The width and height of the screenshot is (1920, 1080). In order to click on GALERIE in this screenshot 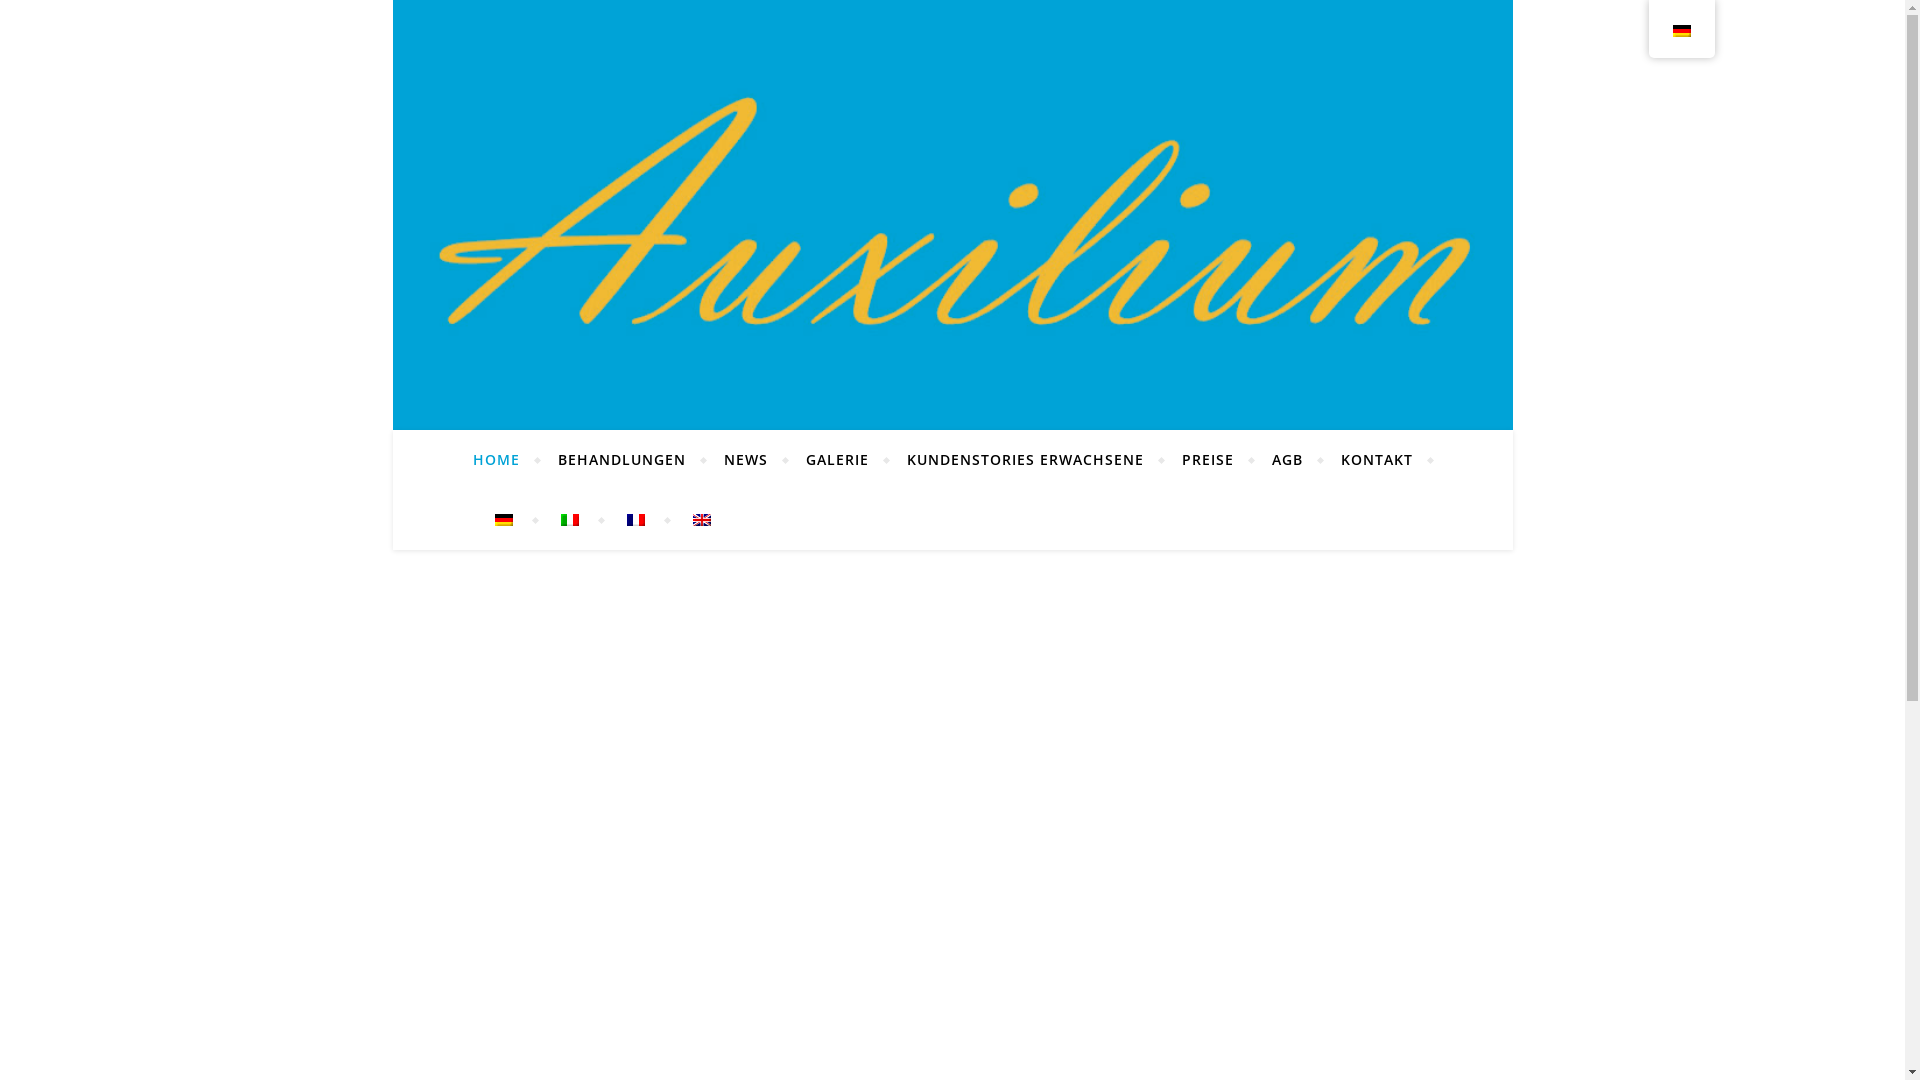, I will do `click(836, 460)`.